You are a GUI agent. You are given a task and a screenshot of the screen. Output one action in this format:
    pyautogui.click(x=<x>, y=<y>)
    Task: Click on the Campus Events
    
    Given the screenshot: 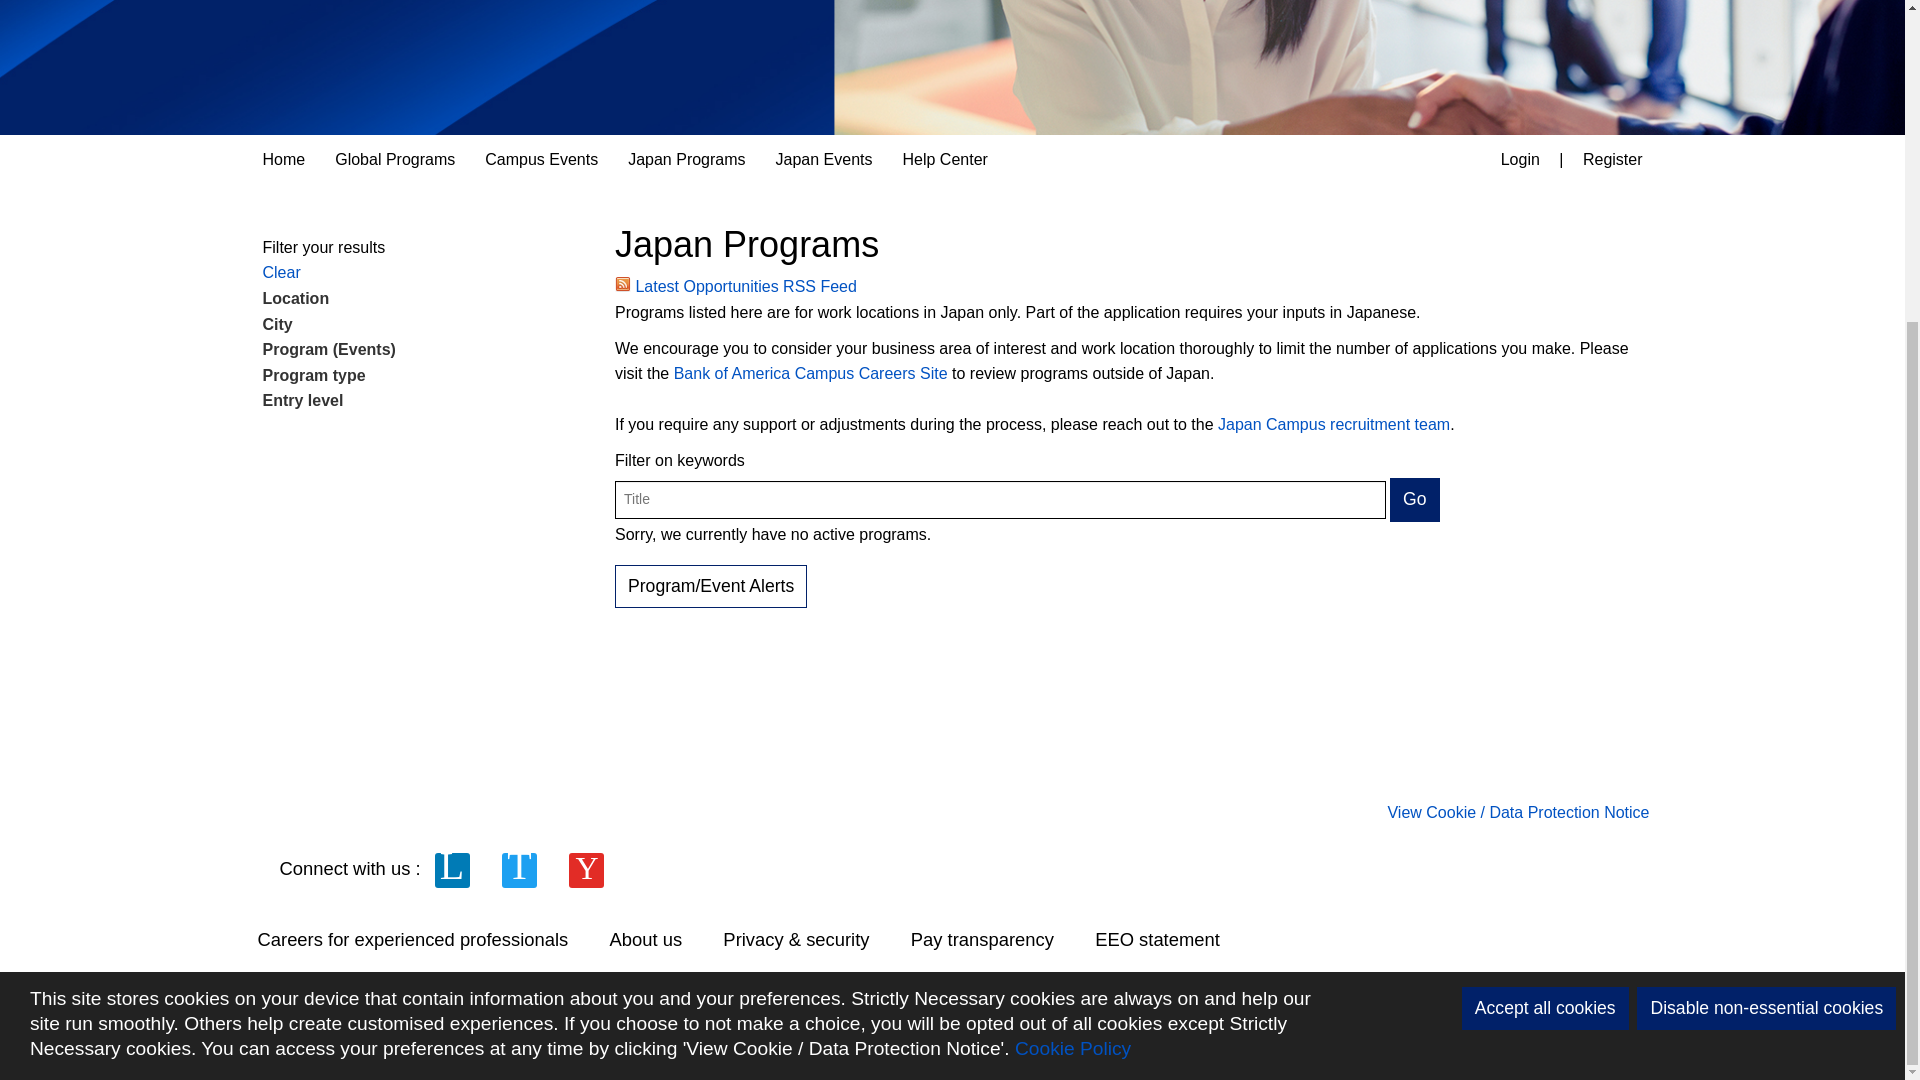 What is the action you would take?
    pyautogui.click(x=541, y=160)
    